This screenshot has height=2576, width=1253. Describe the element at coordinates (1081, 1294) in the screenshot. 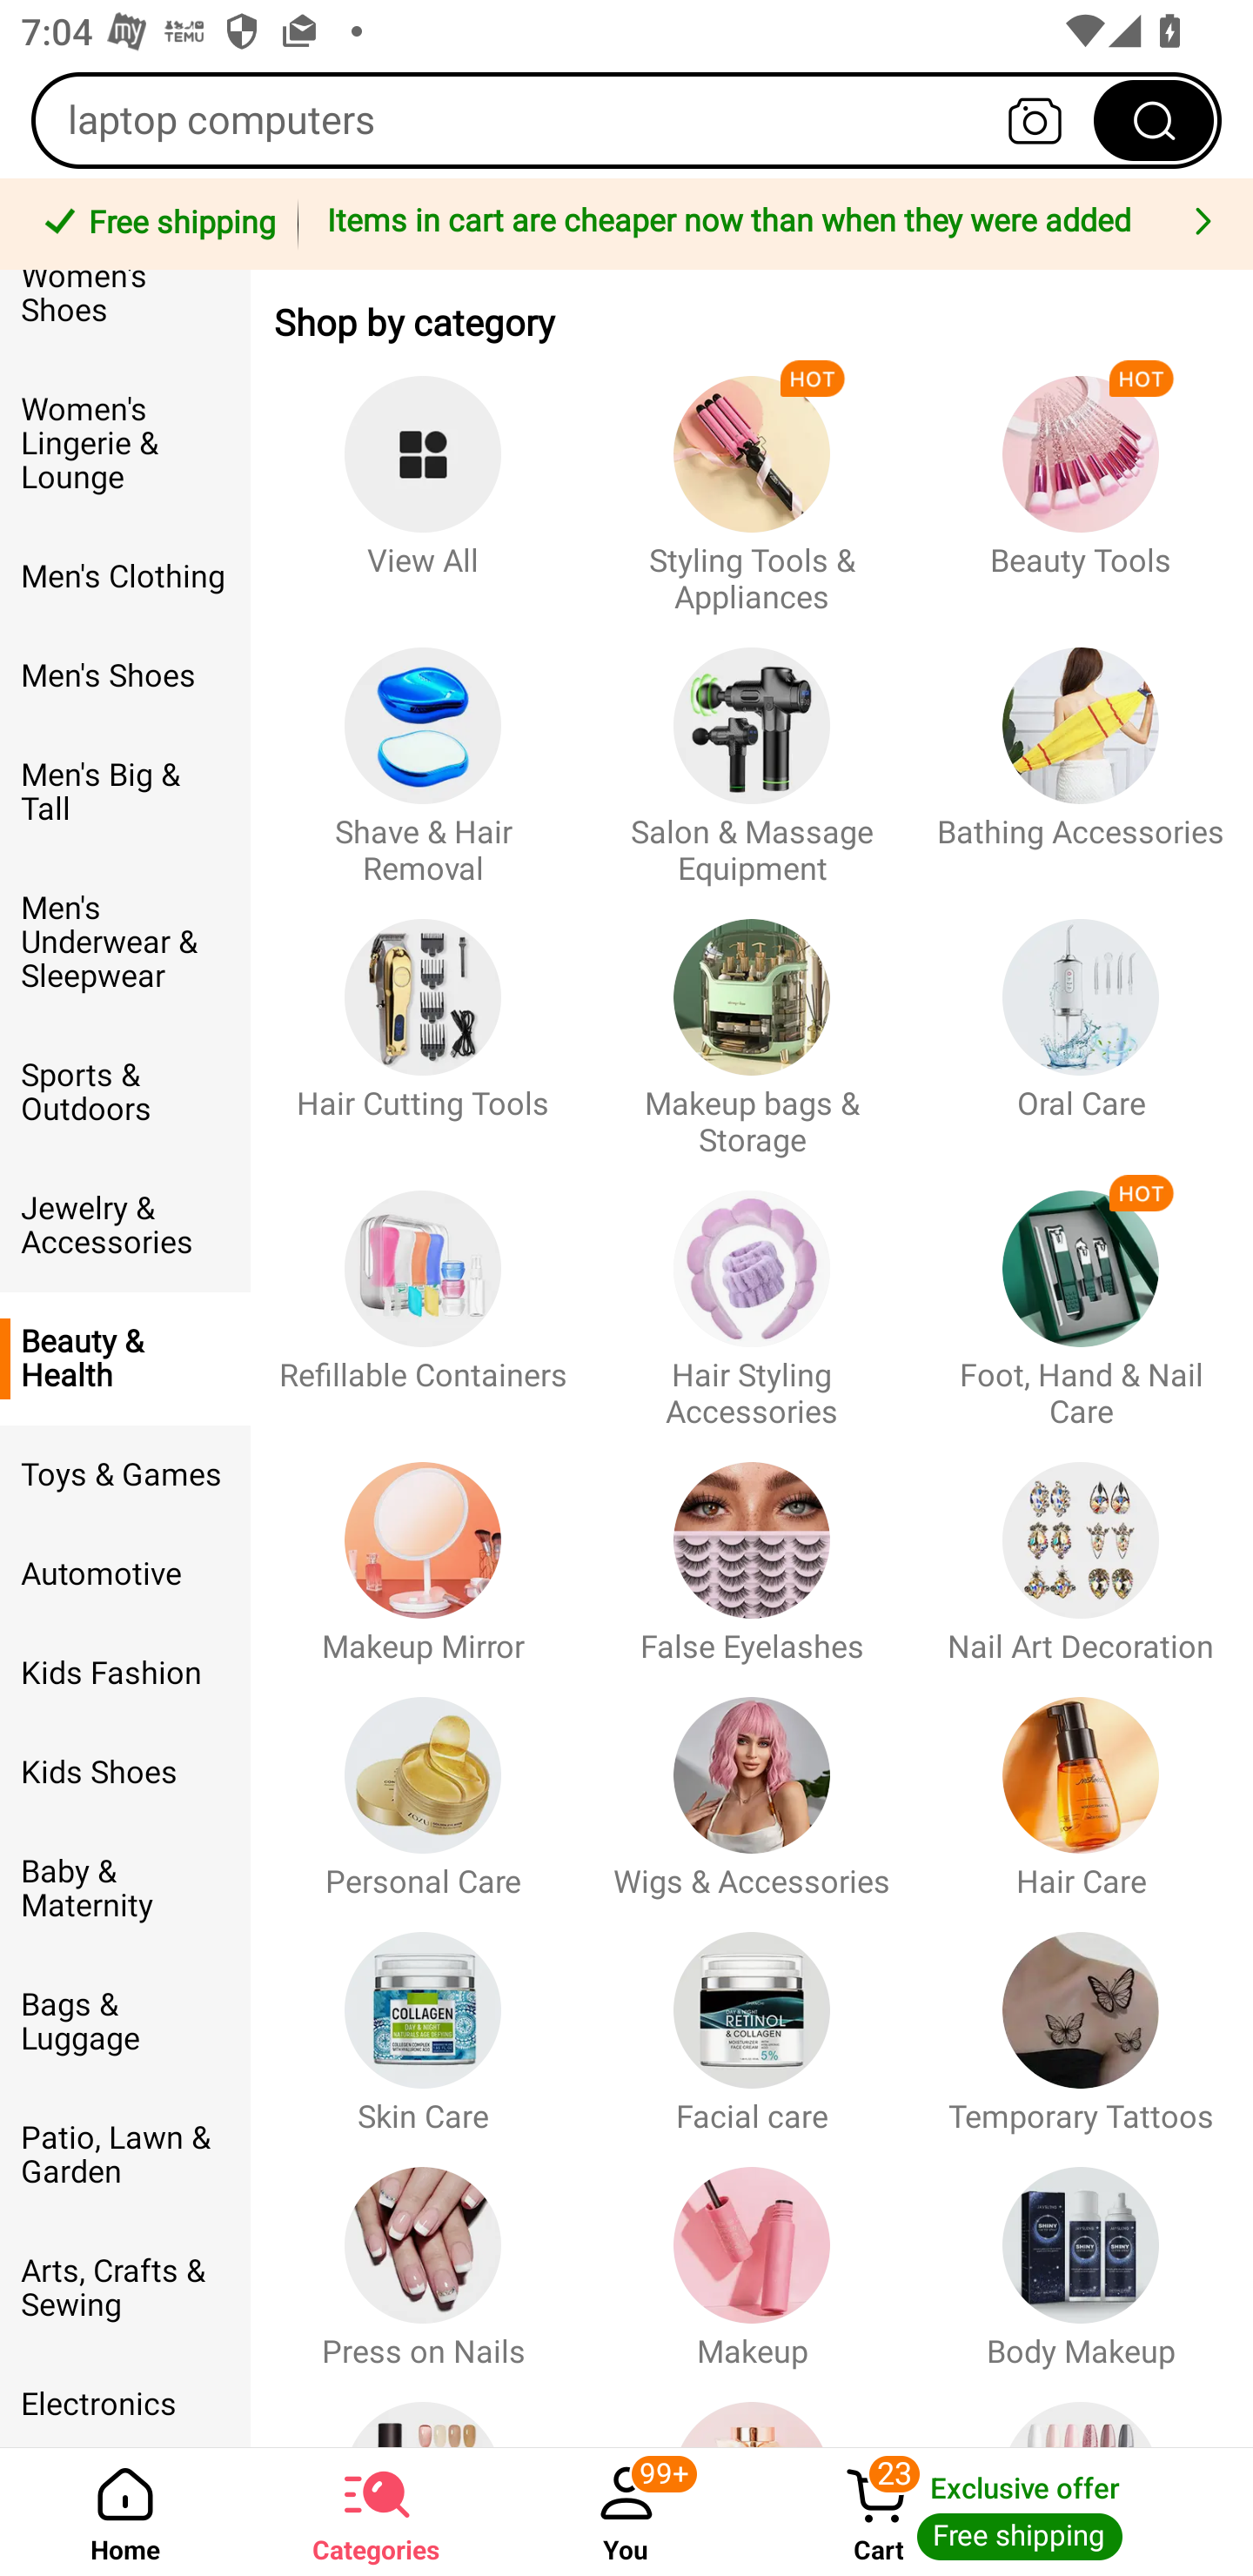

I see `Foot, Hand & Nail Care` at that location.